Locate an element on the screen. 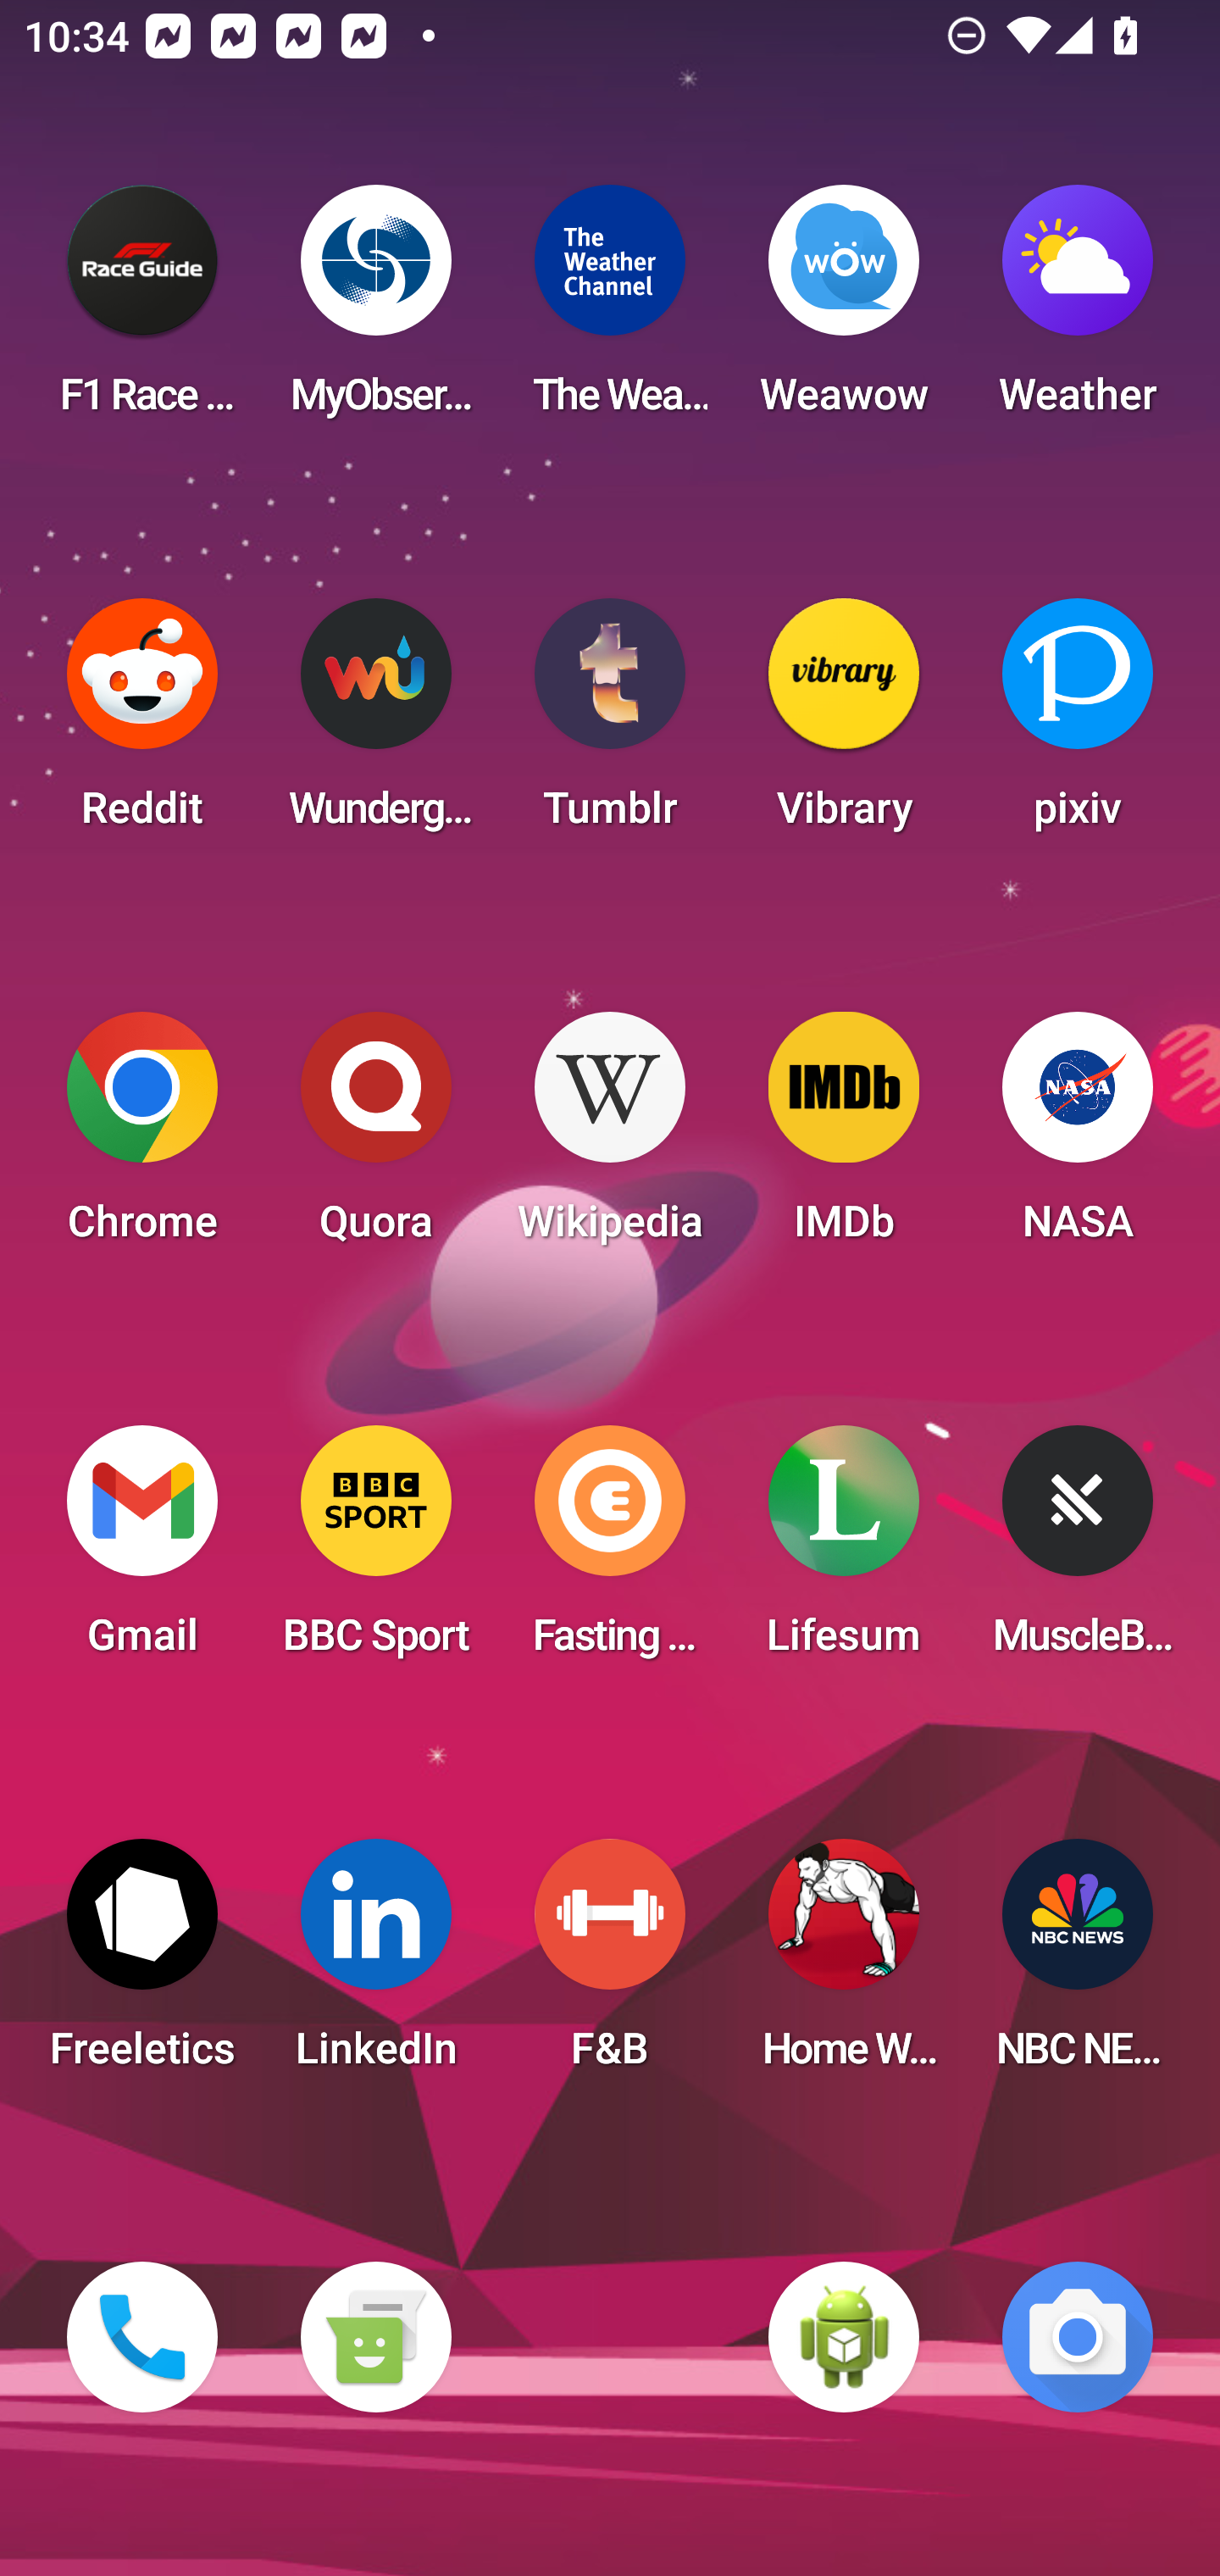  Reddit is located at coordinates (142, 724).